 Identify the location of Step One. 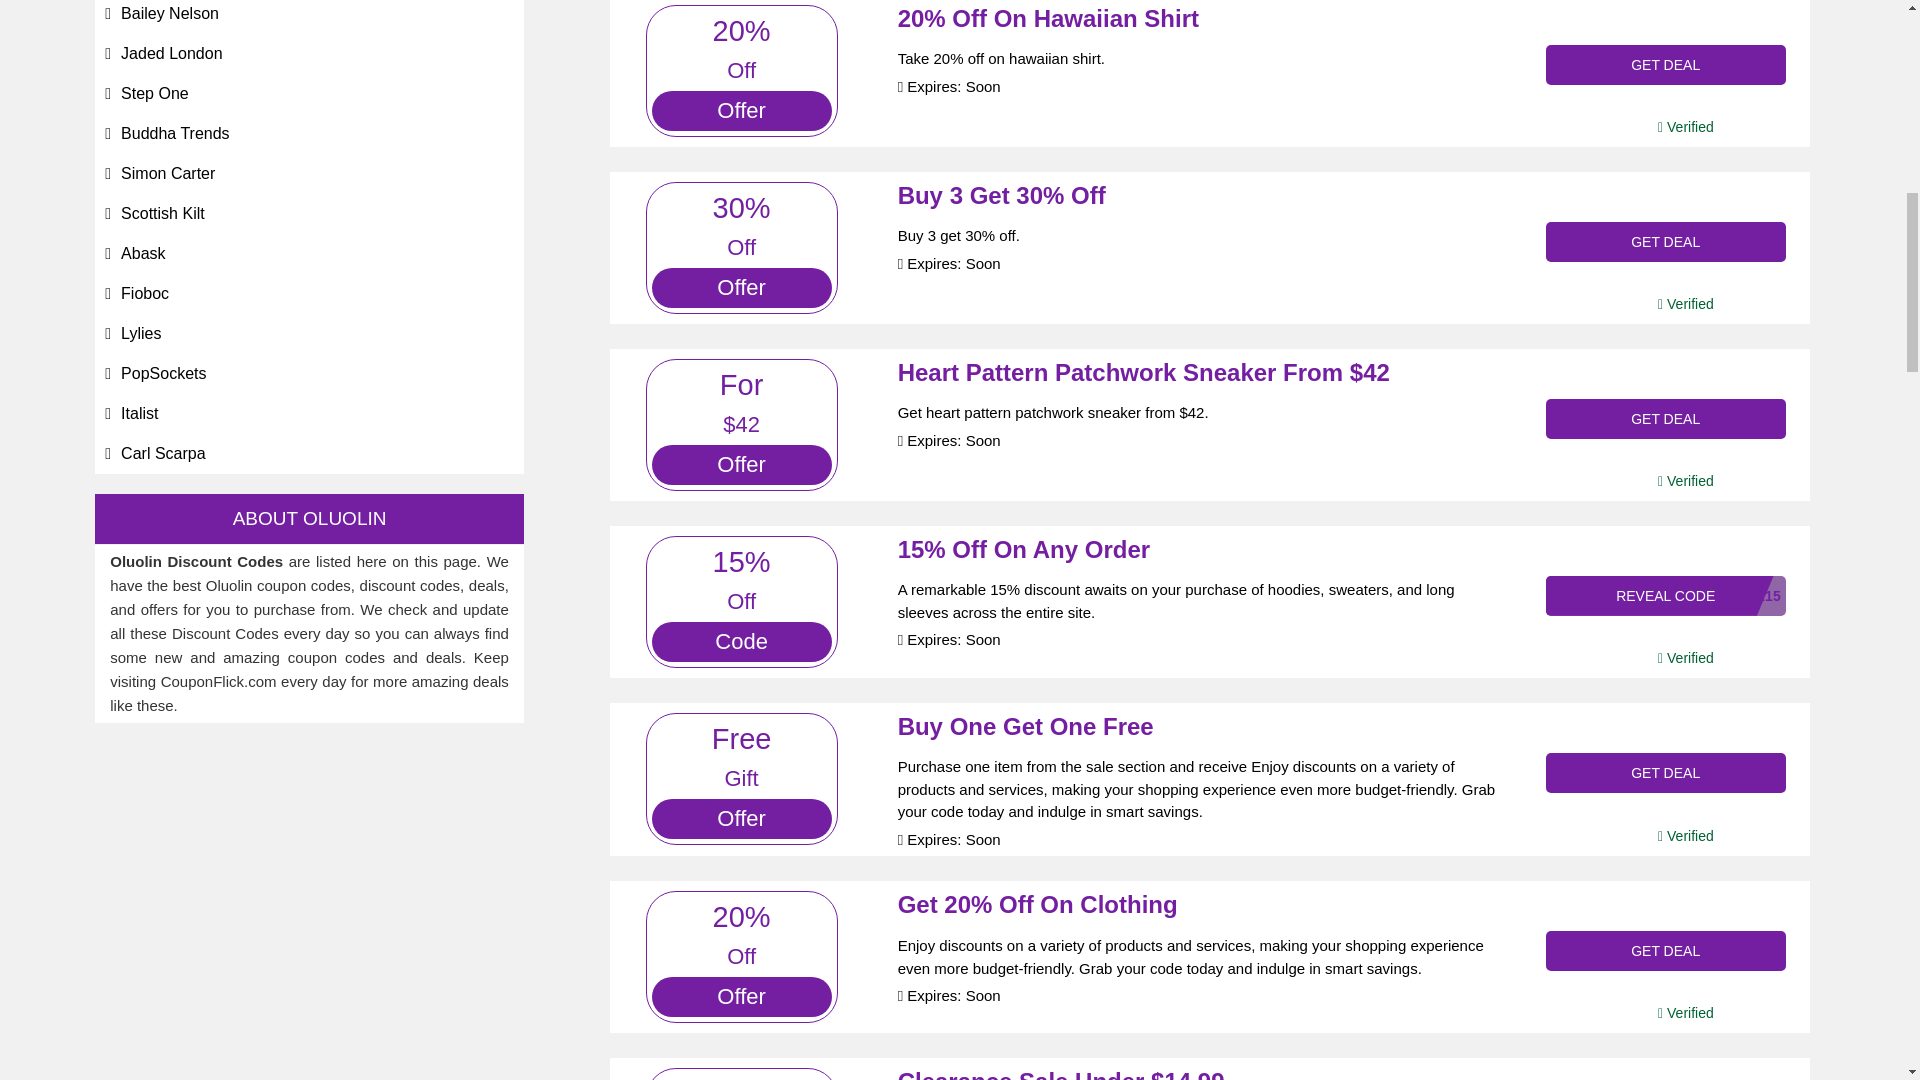
(154, 93).